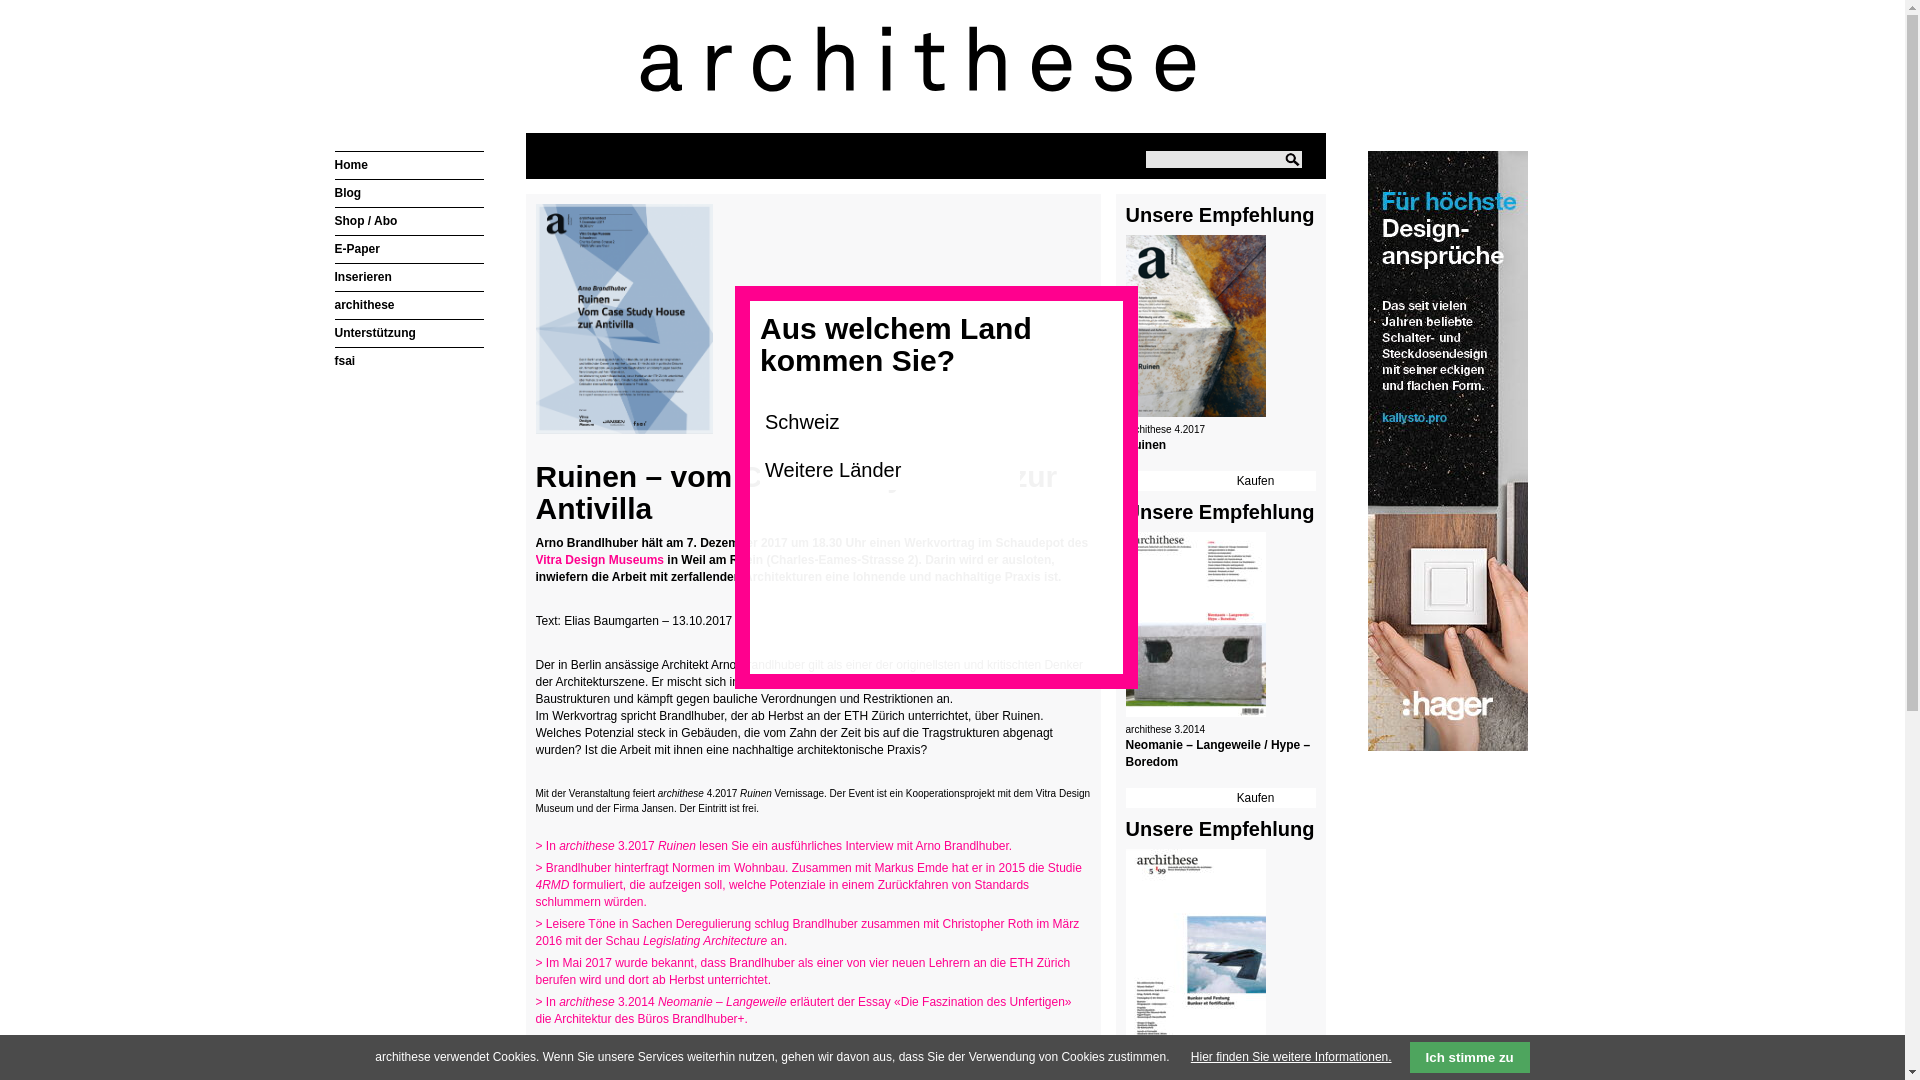 This screenshot has height=1080, width=1920. Describe the element at coordinates (366, 221) in the screenshot. I see `Shop / Abo` at that location.